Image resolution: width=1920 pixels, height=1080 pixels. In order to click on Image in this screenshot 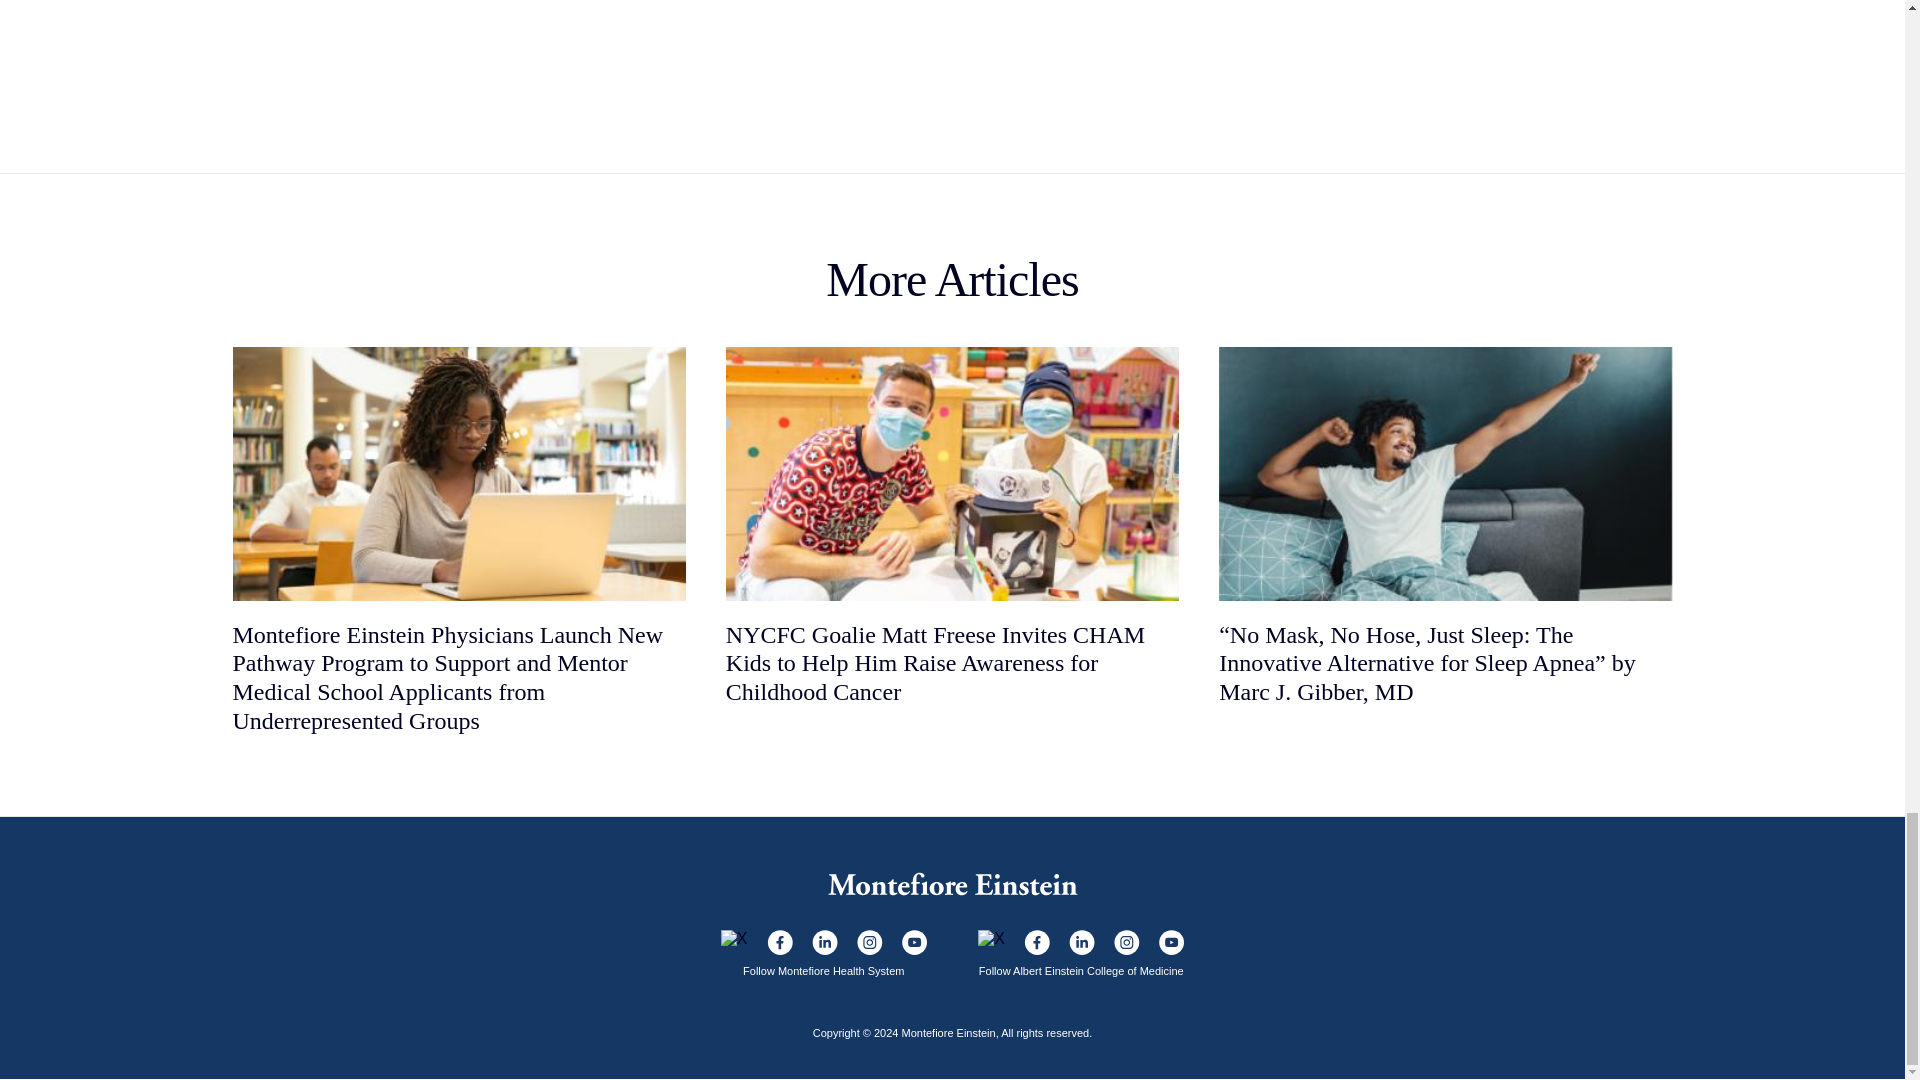, I will do `click(824, 942)`.